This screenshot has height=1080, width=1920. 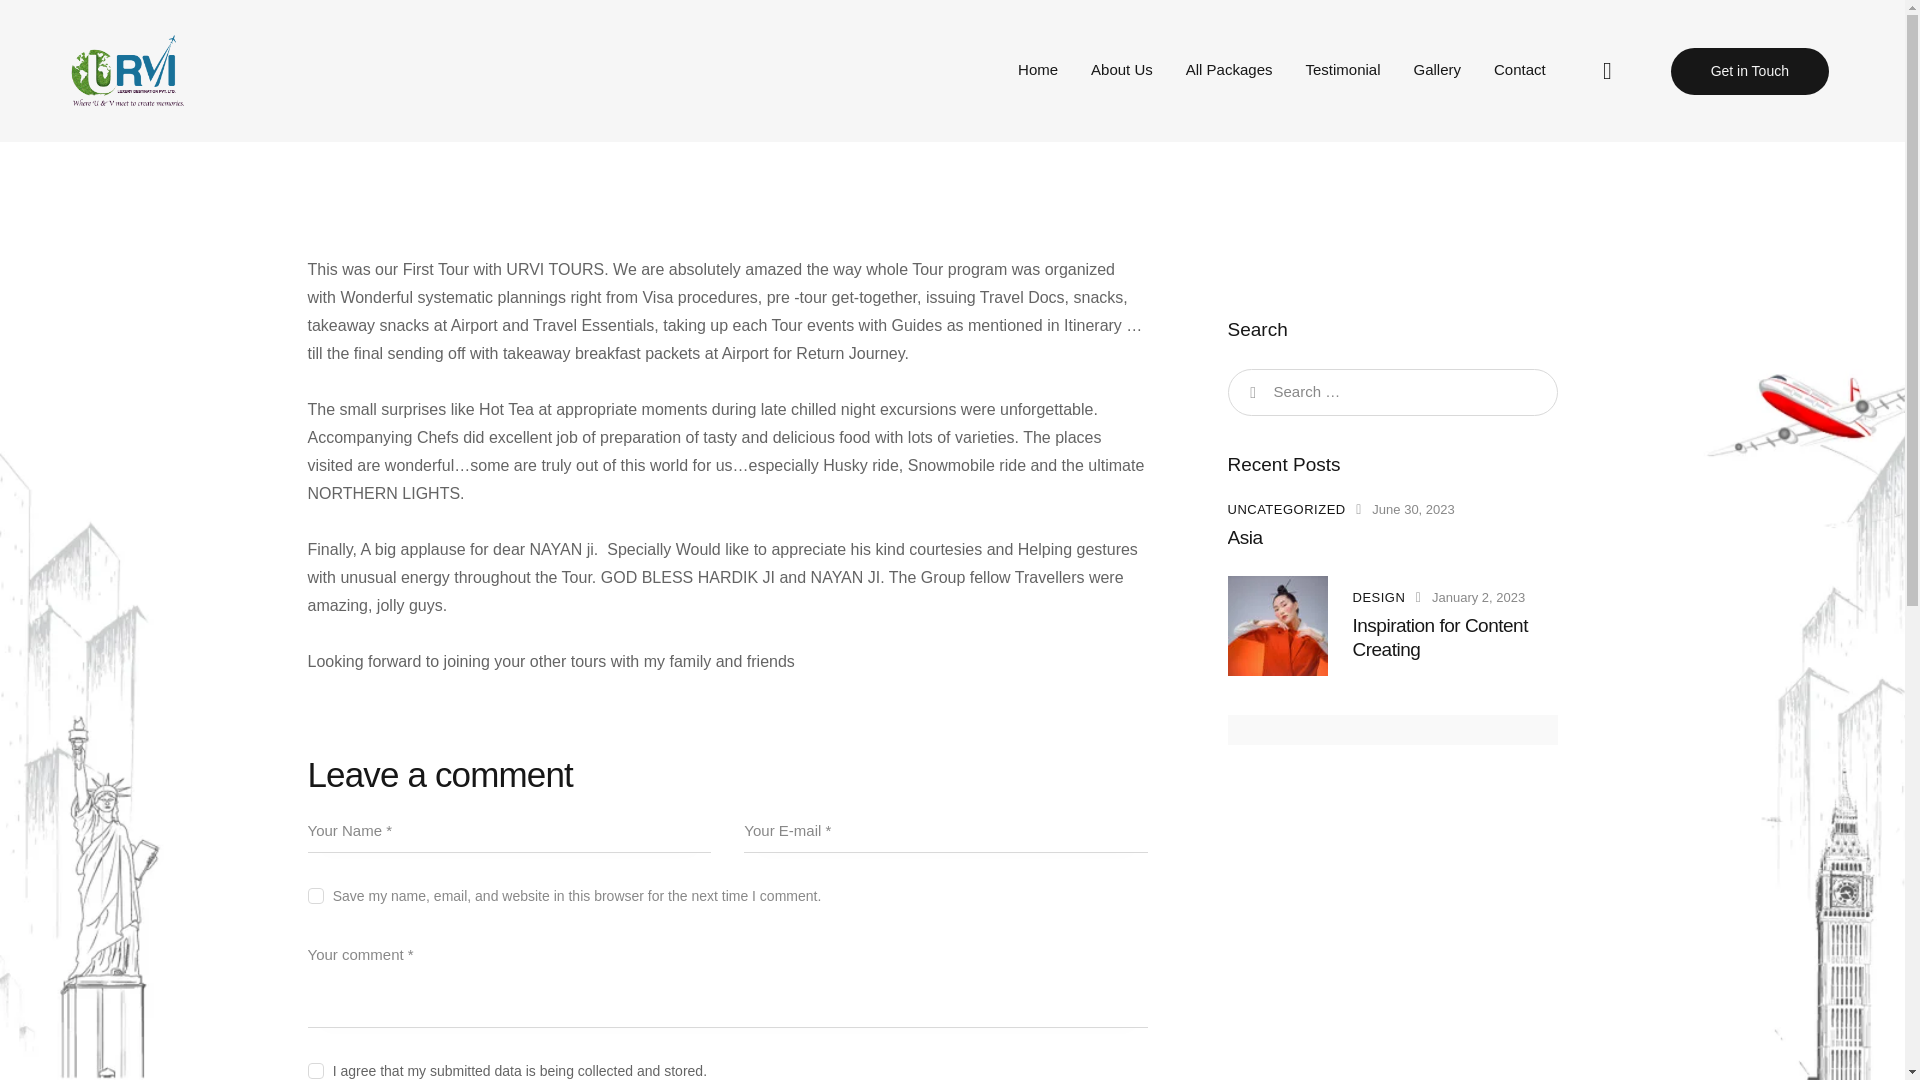 I want to click on View all posts in Design, so click(x=1378, y=596).